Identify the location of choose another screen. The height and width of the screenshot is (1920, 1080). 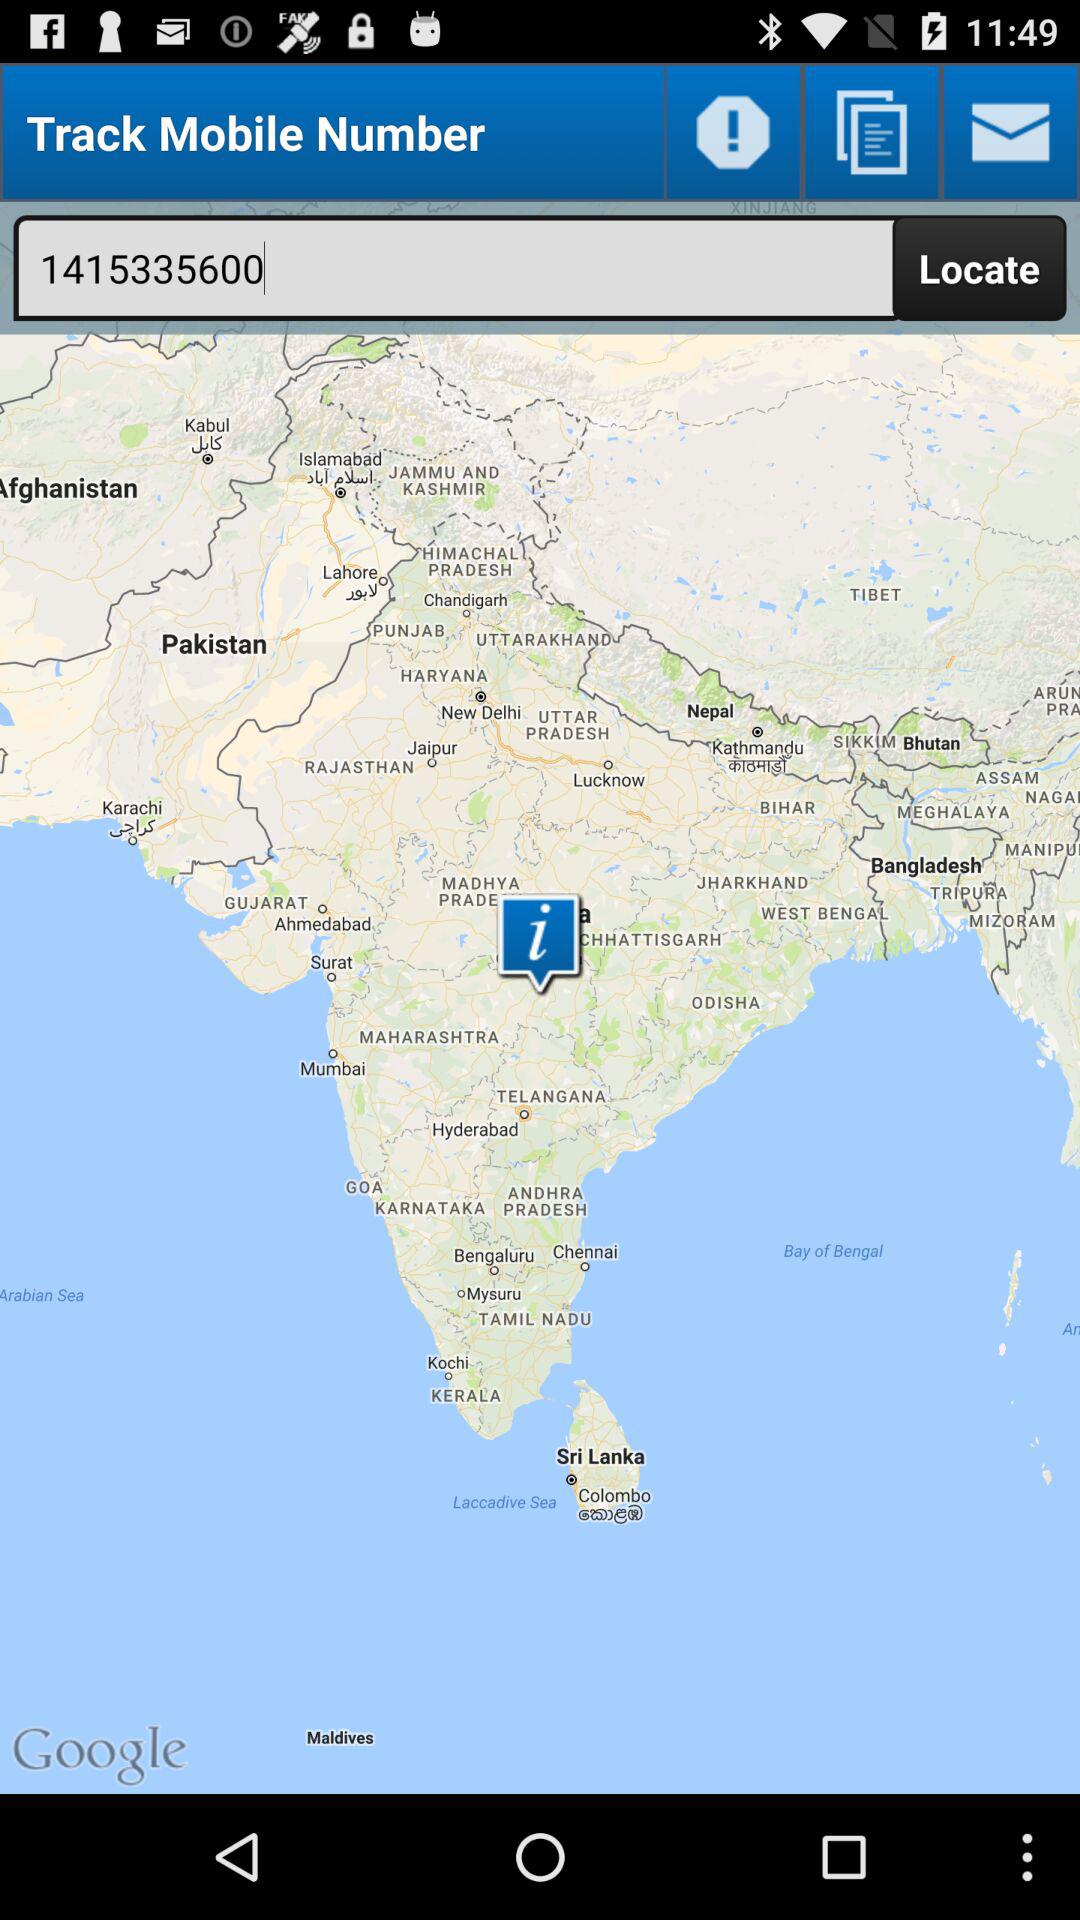
(872, 132).